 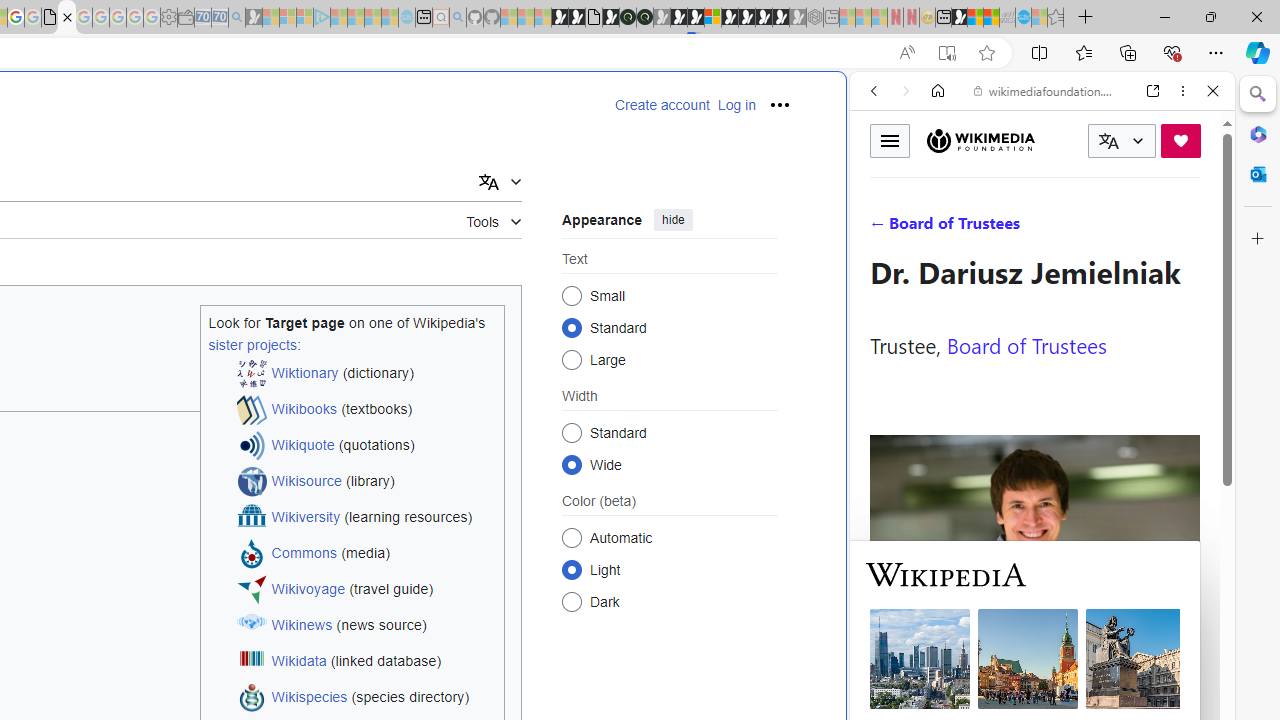 What do you see at coordinates (1093, 228) in the screenshot?
I see `Search Filter, Search Tools` at bounding box center [1093, 228].